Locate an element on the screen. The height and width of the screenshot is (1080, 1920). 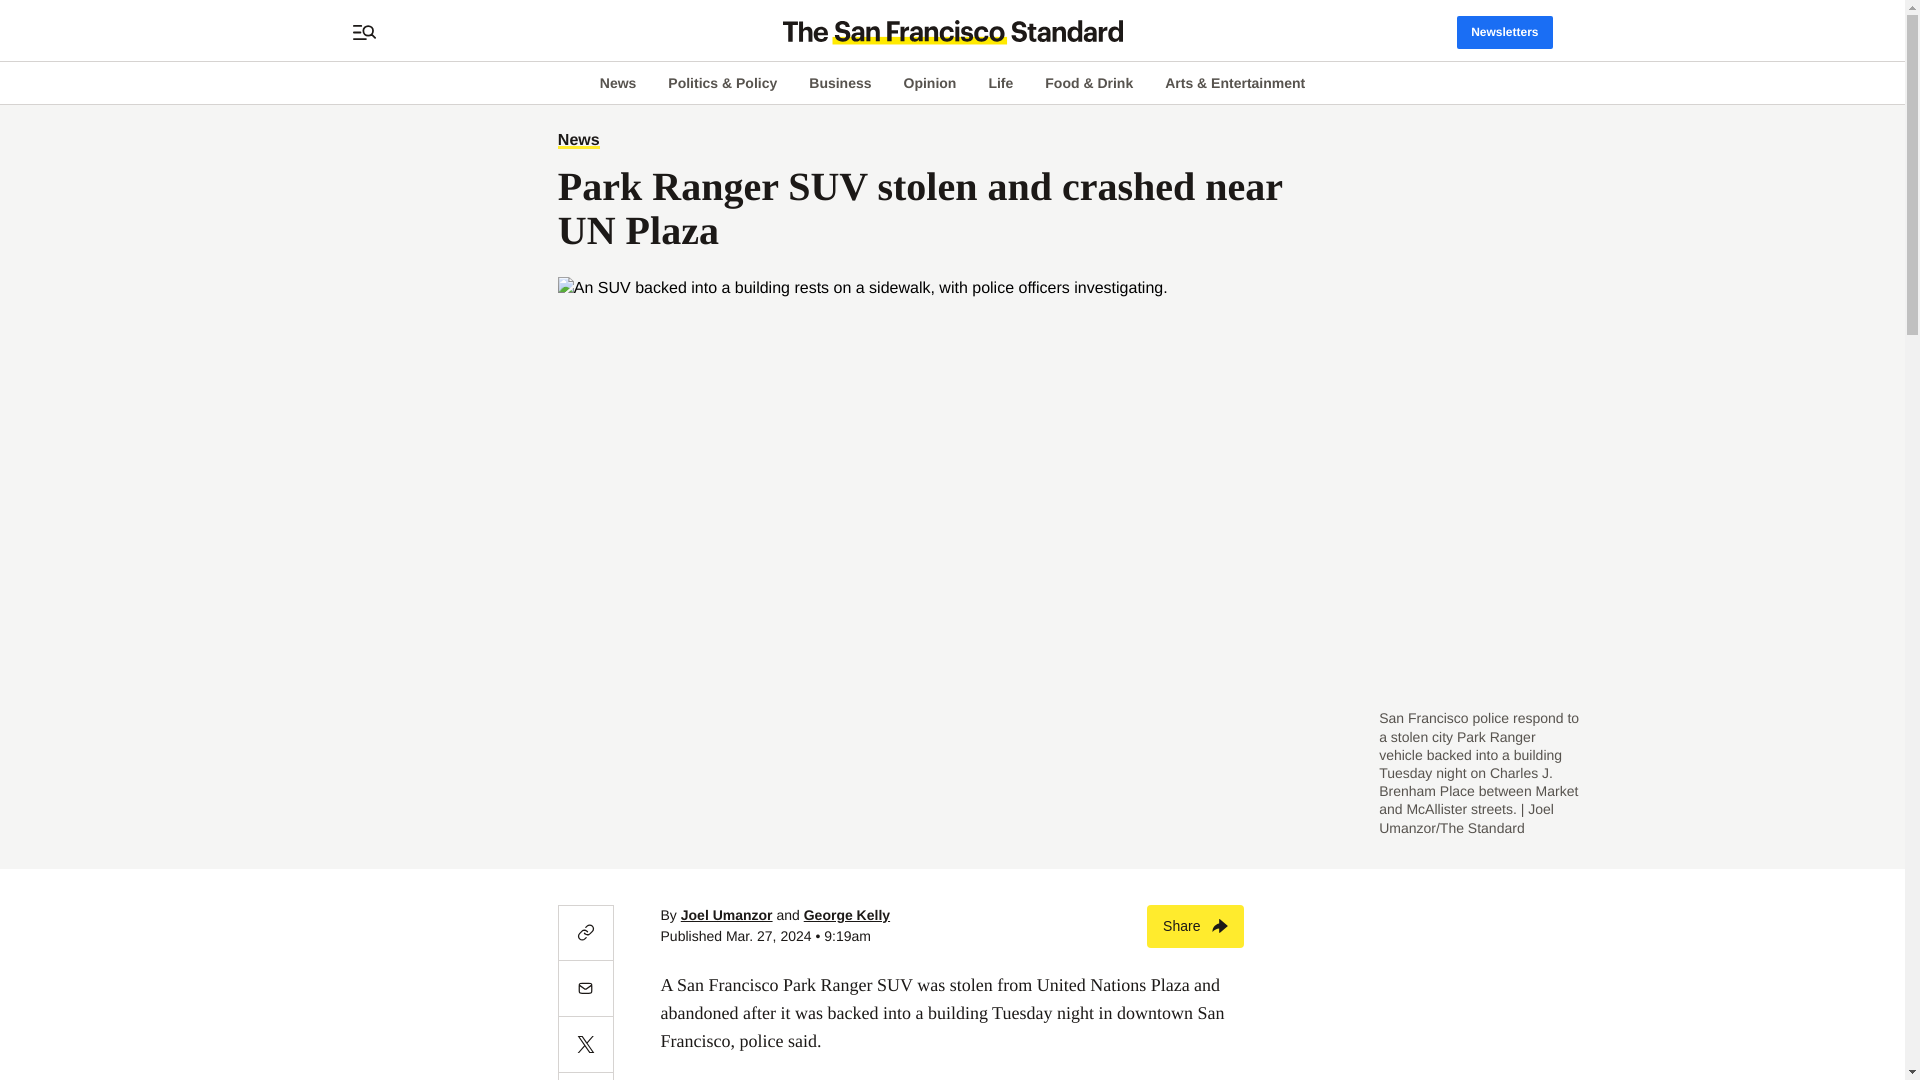
Share is located at coordinates (1195, 926).